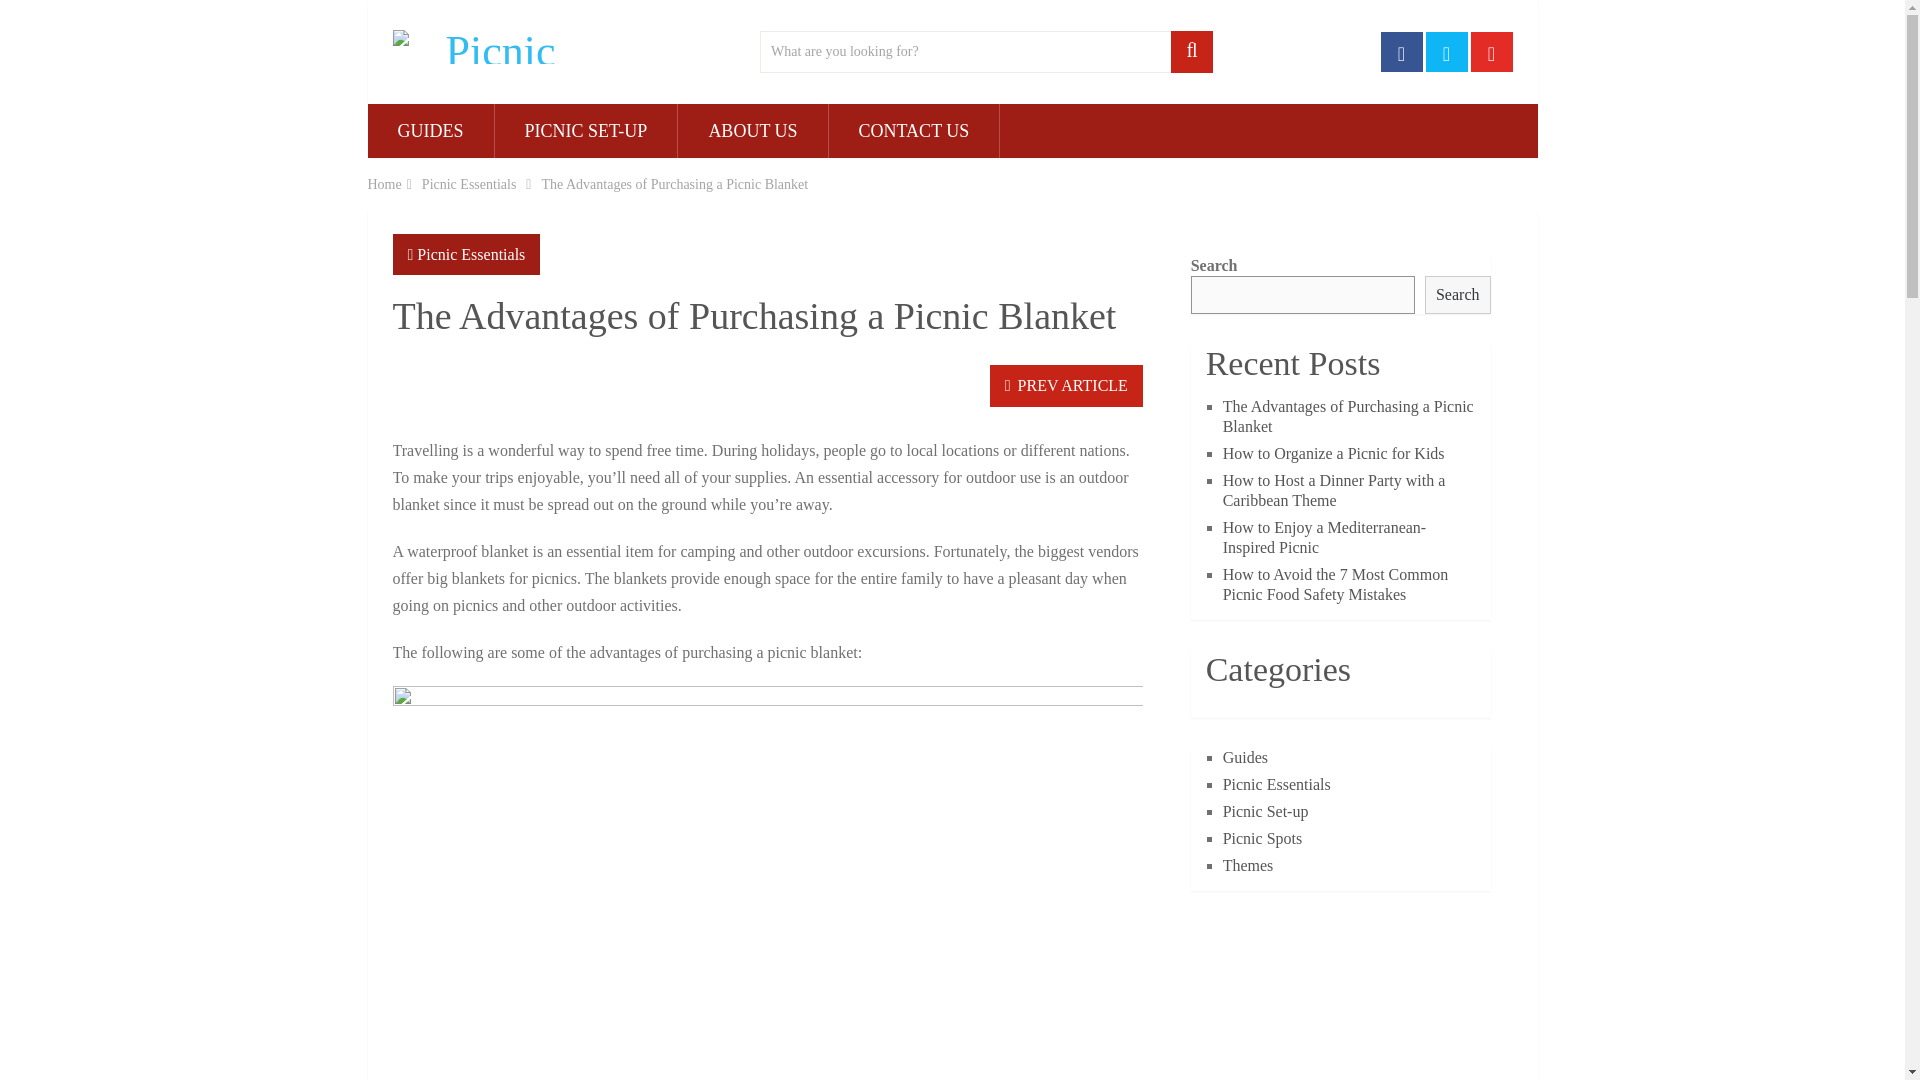 This screenshot has height=1080, width=1920. Describe the element at coordinates (1336, 584) in the screenshot. I see `How to Avoid the 7 Most Common Picnic Food Safety Mistakes` at that location.